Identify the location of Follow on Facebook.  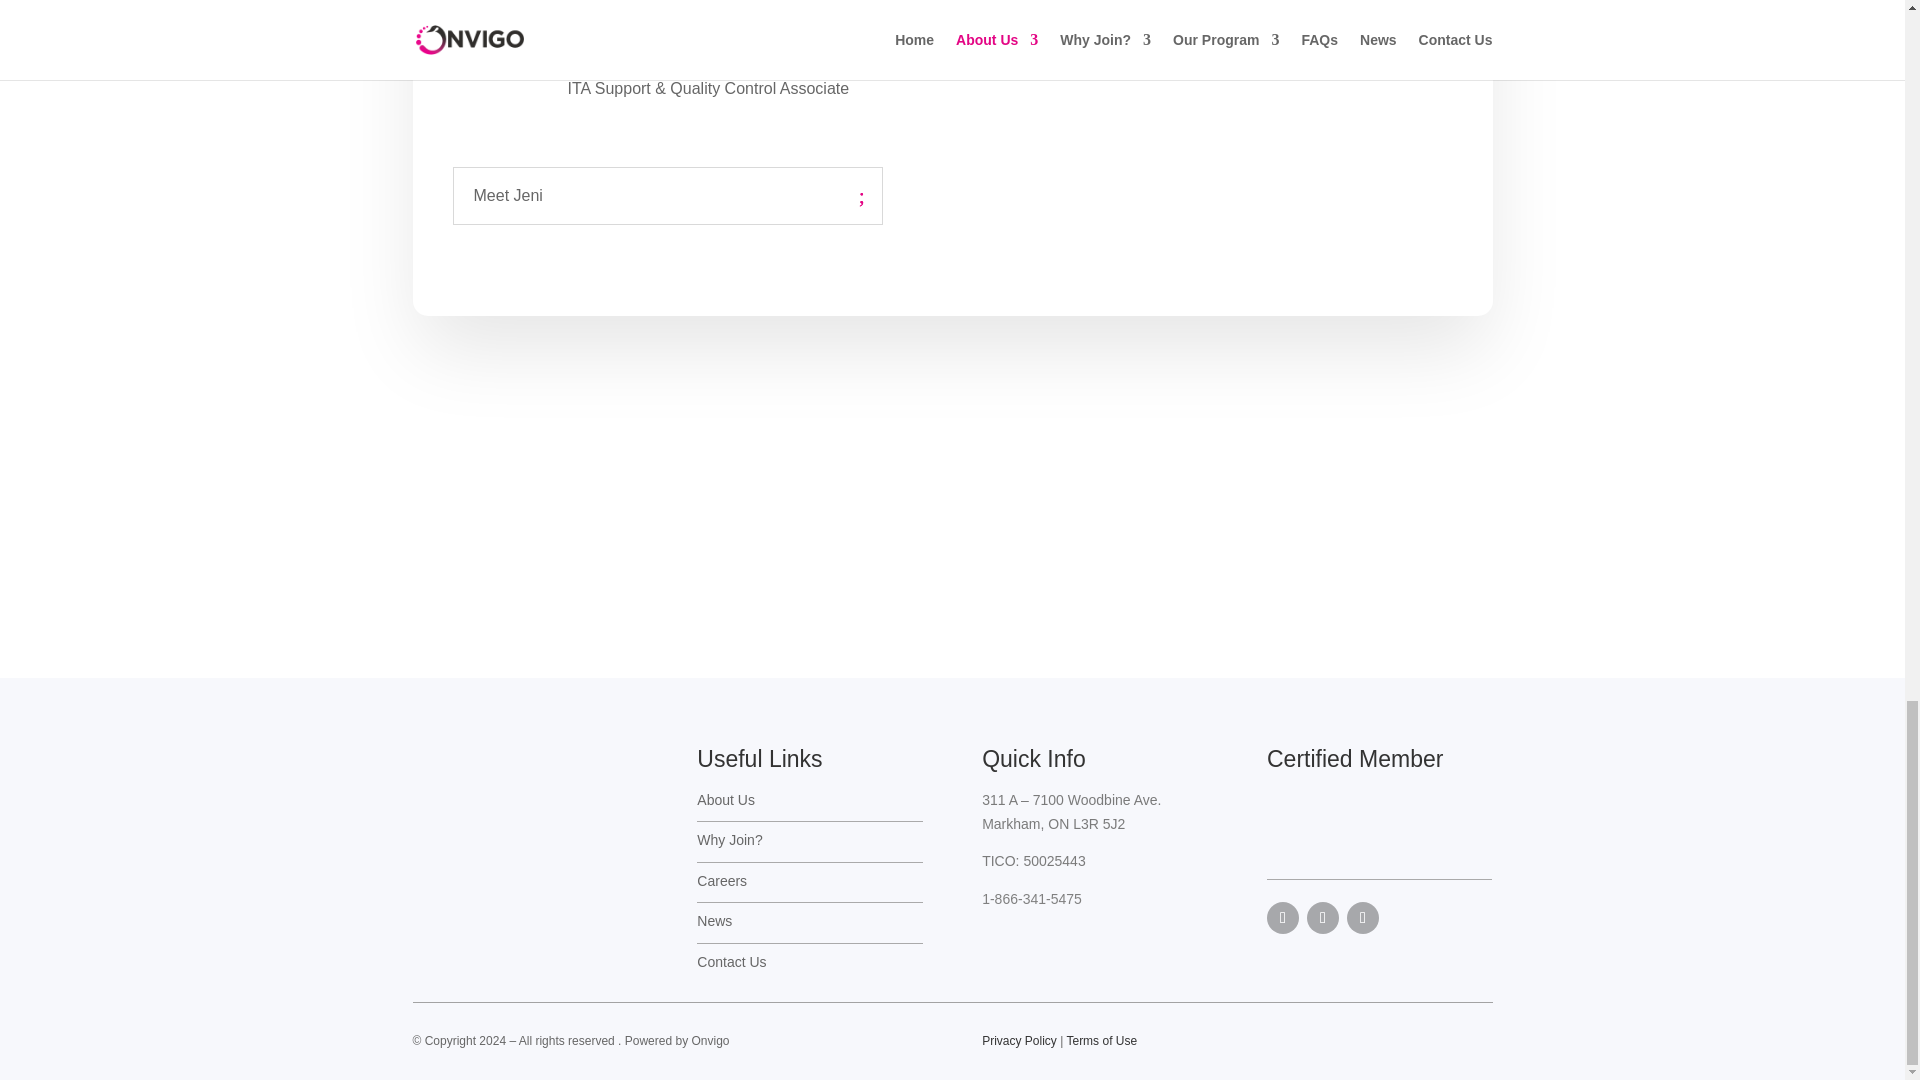
(1283, 918).